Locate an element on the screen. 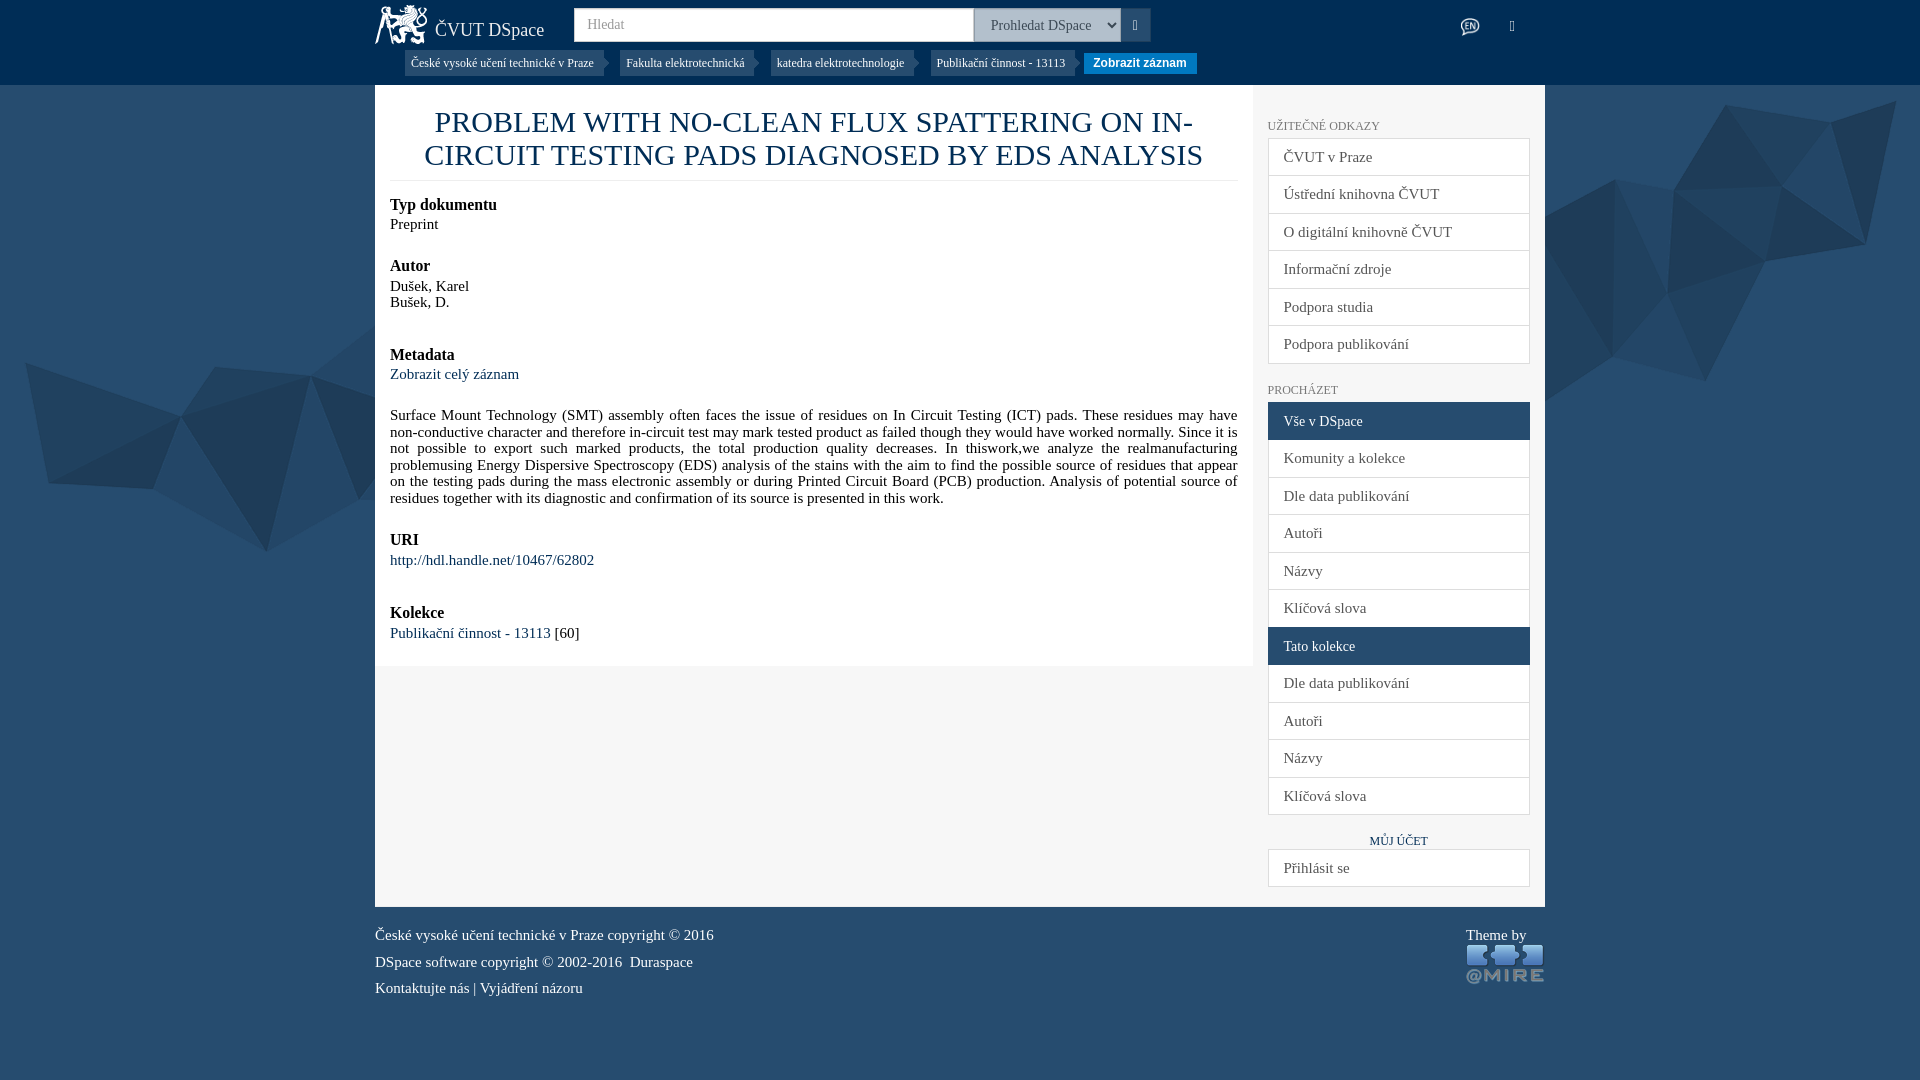 This screenshot has width=1920, height=1080. Vykonat is located at coordinates (1134, 24).